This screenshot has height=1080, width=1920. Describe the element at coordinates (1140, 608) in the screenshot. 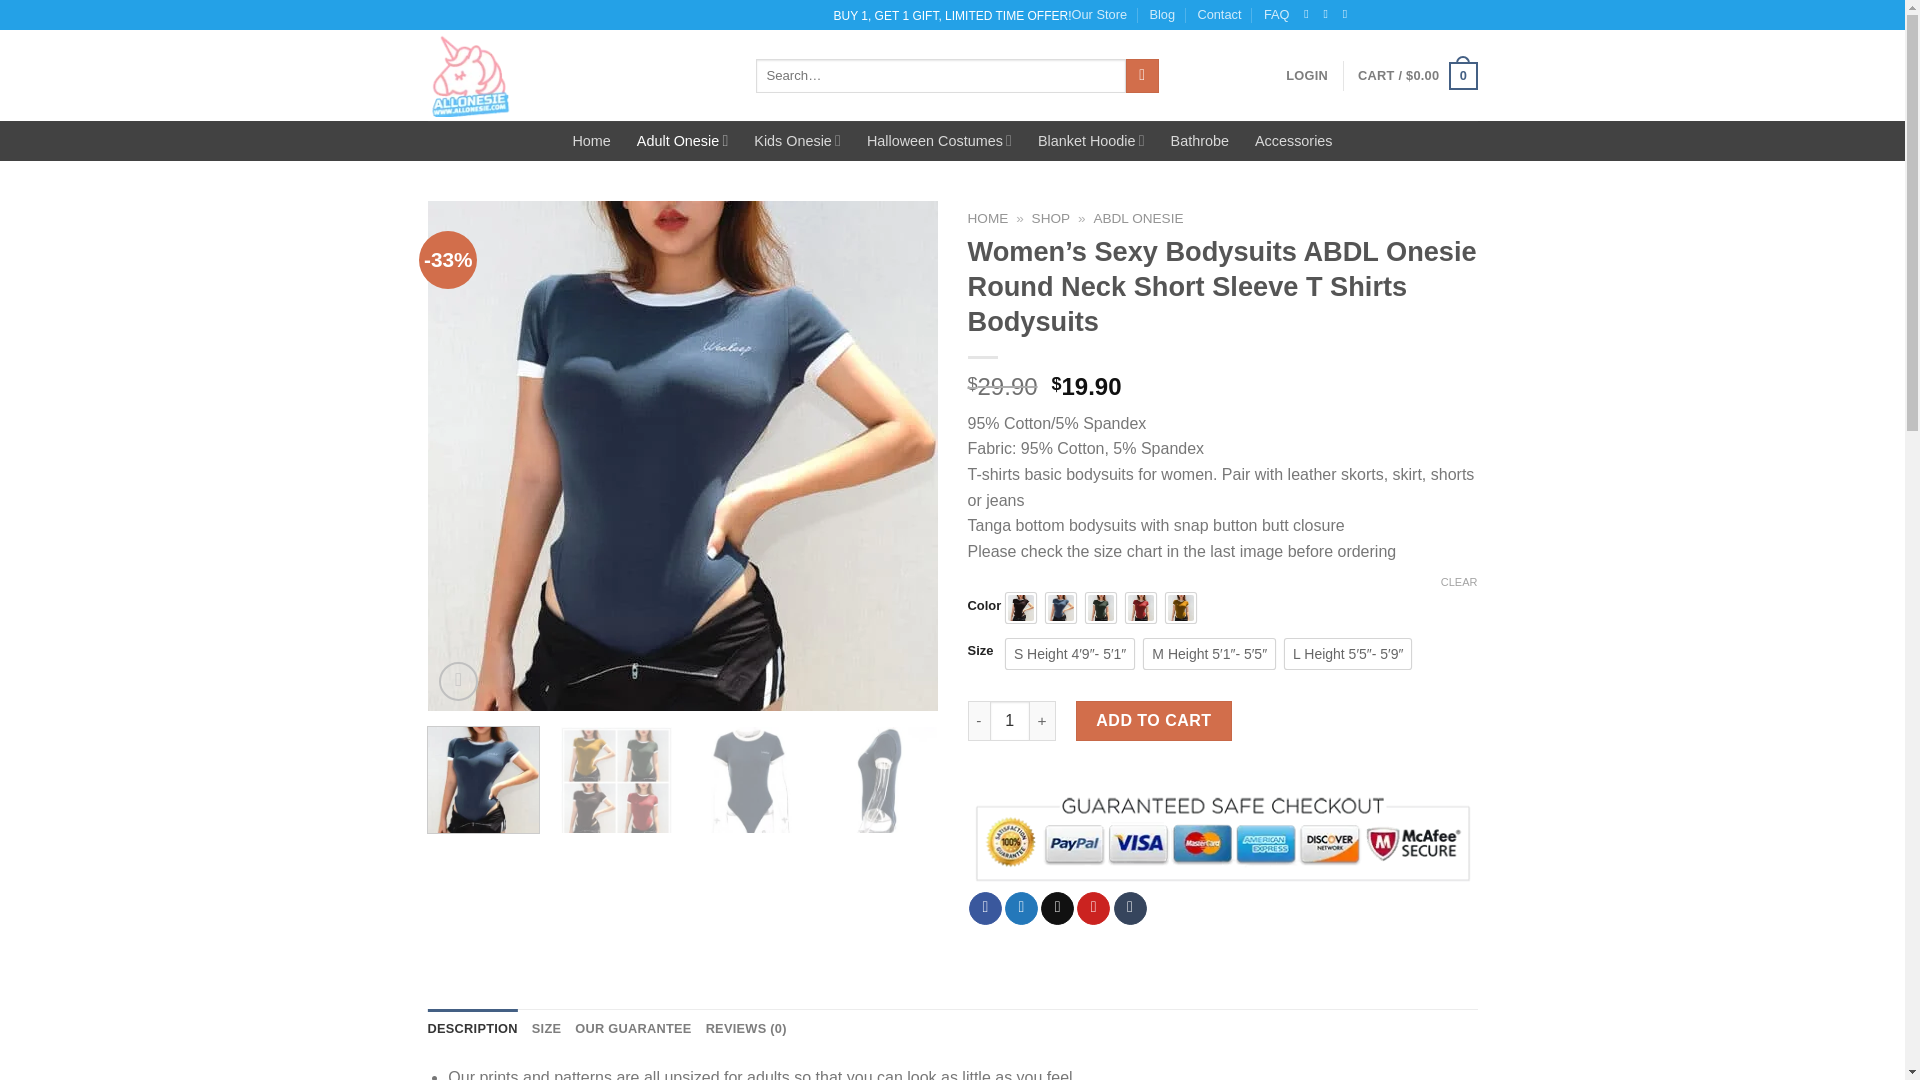

I see `red` at that location.